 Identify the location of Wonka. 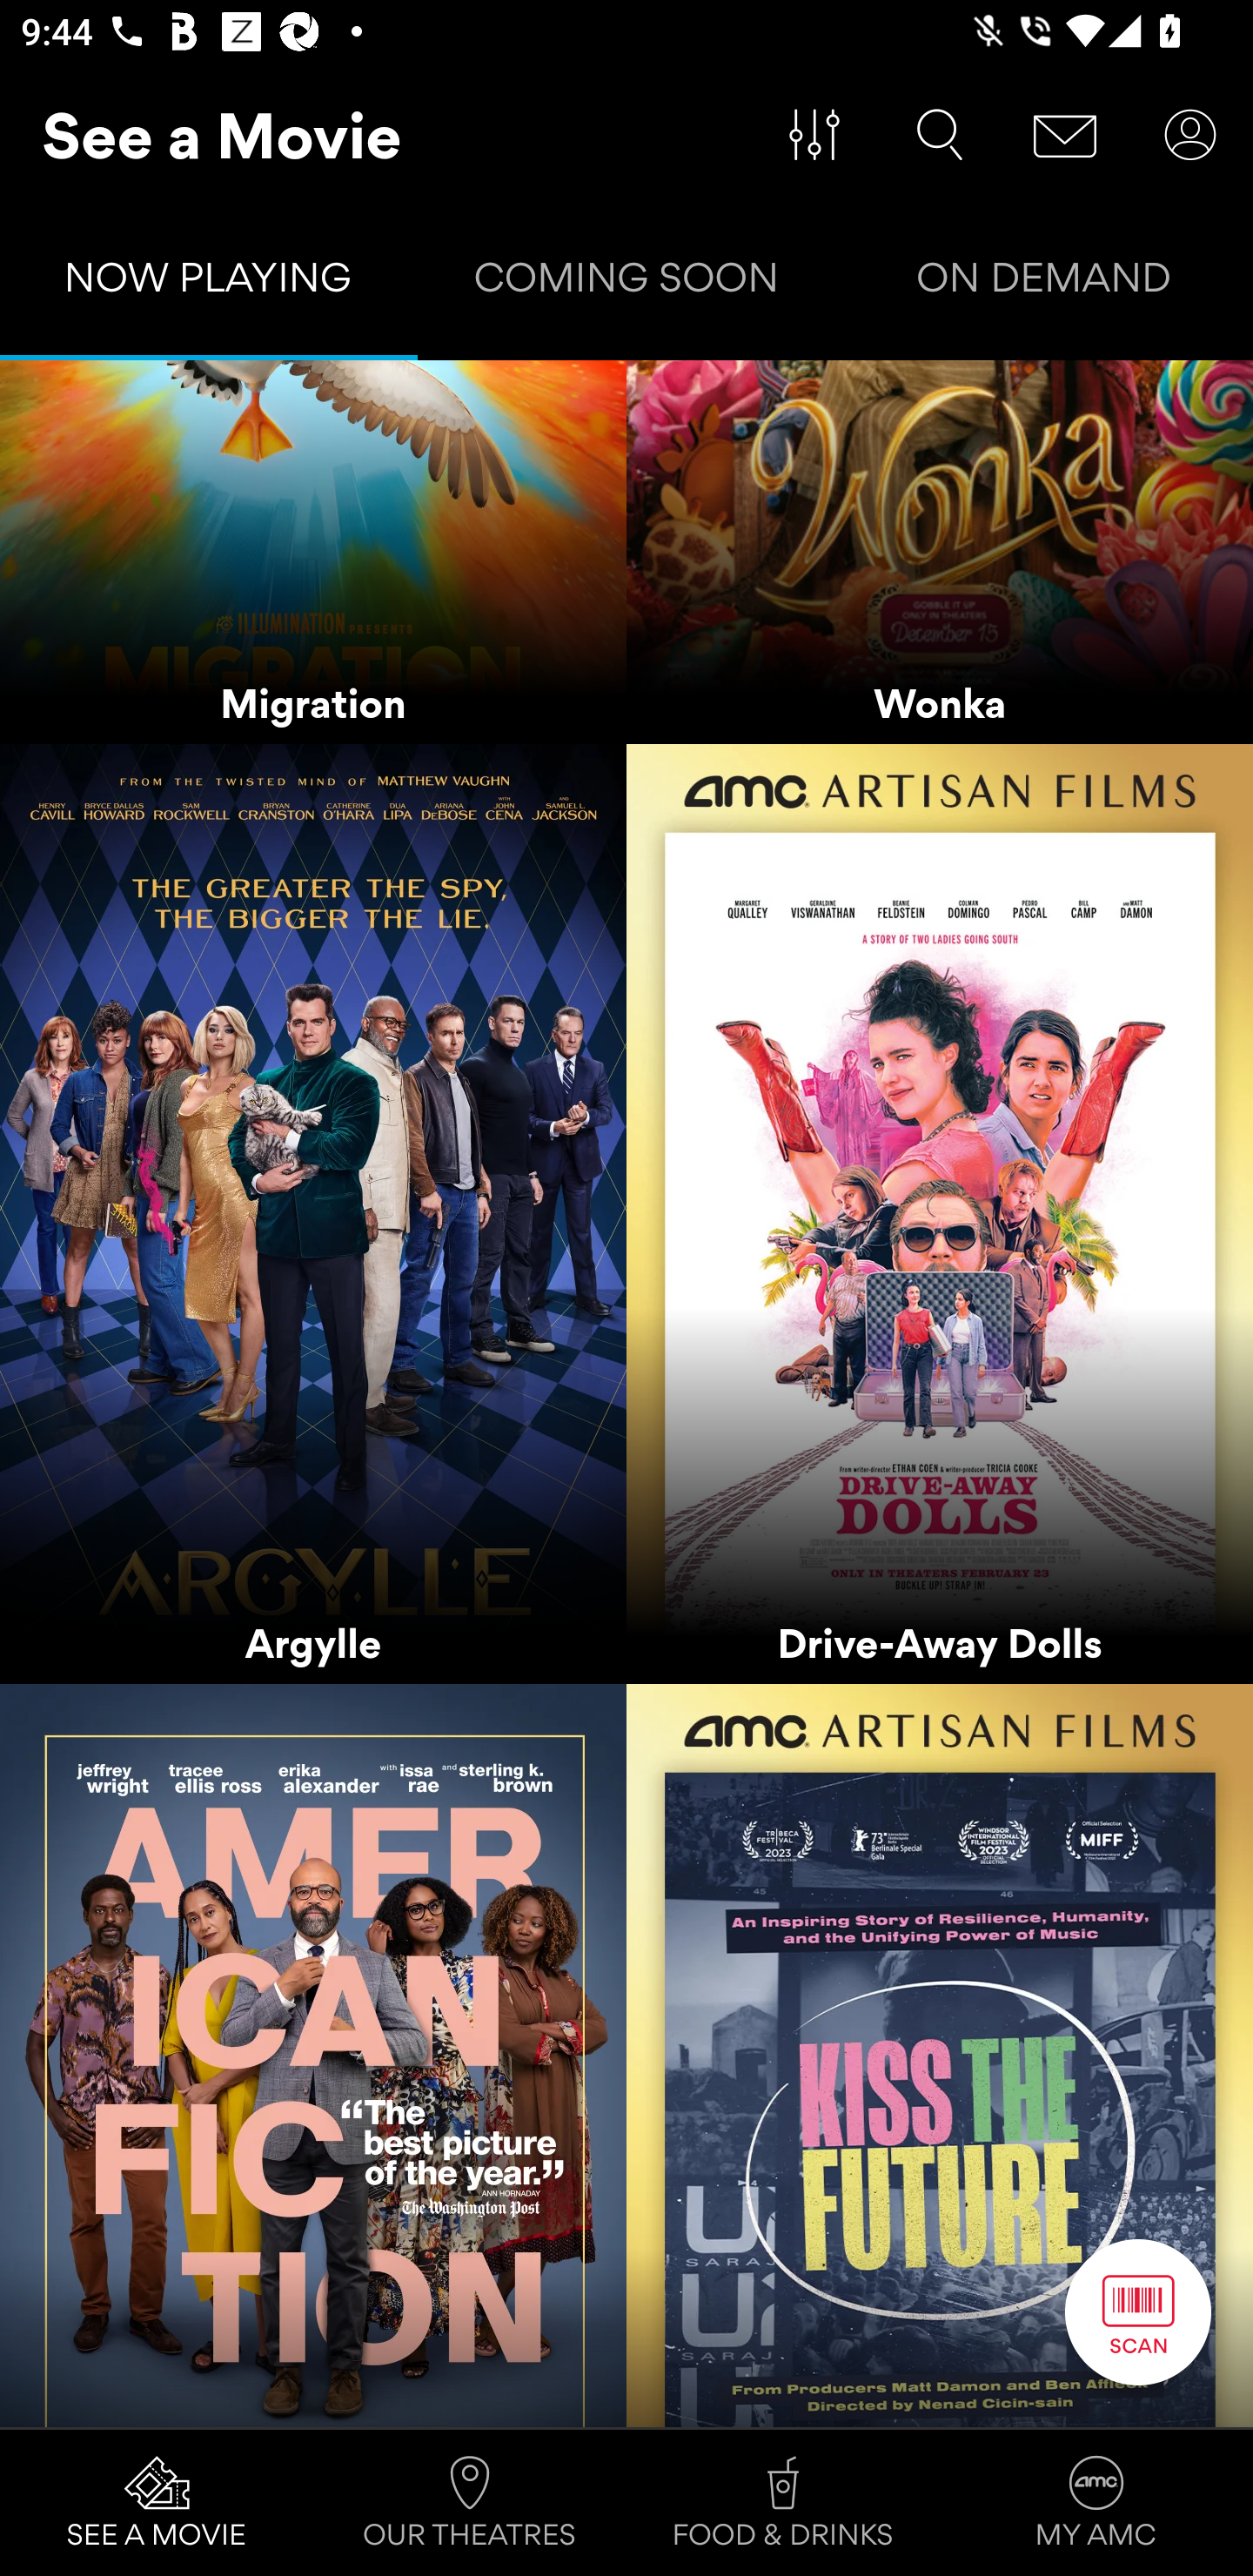
(940, 552).